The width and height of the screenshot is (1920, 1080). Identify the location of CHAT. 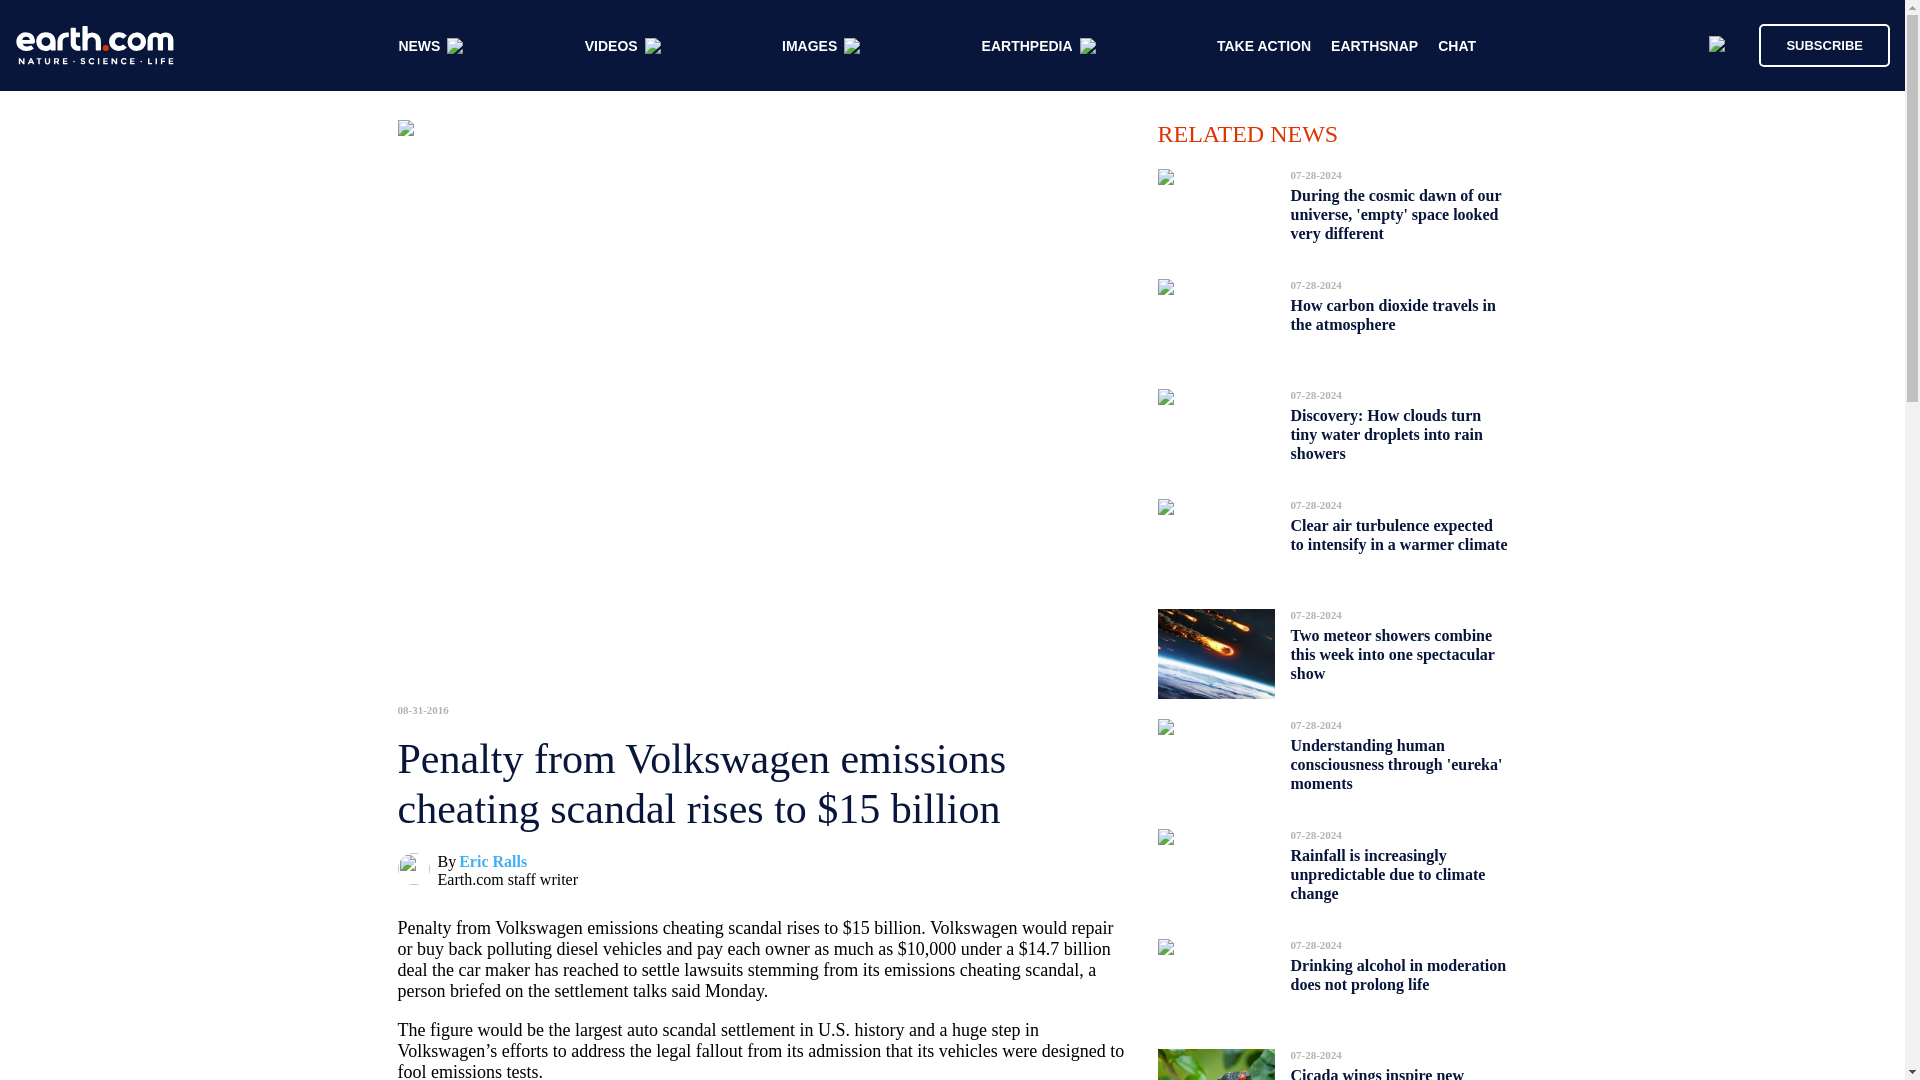
(1457, 46).